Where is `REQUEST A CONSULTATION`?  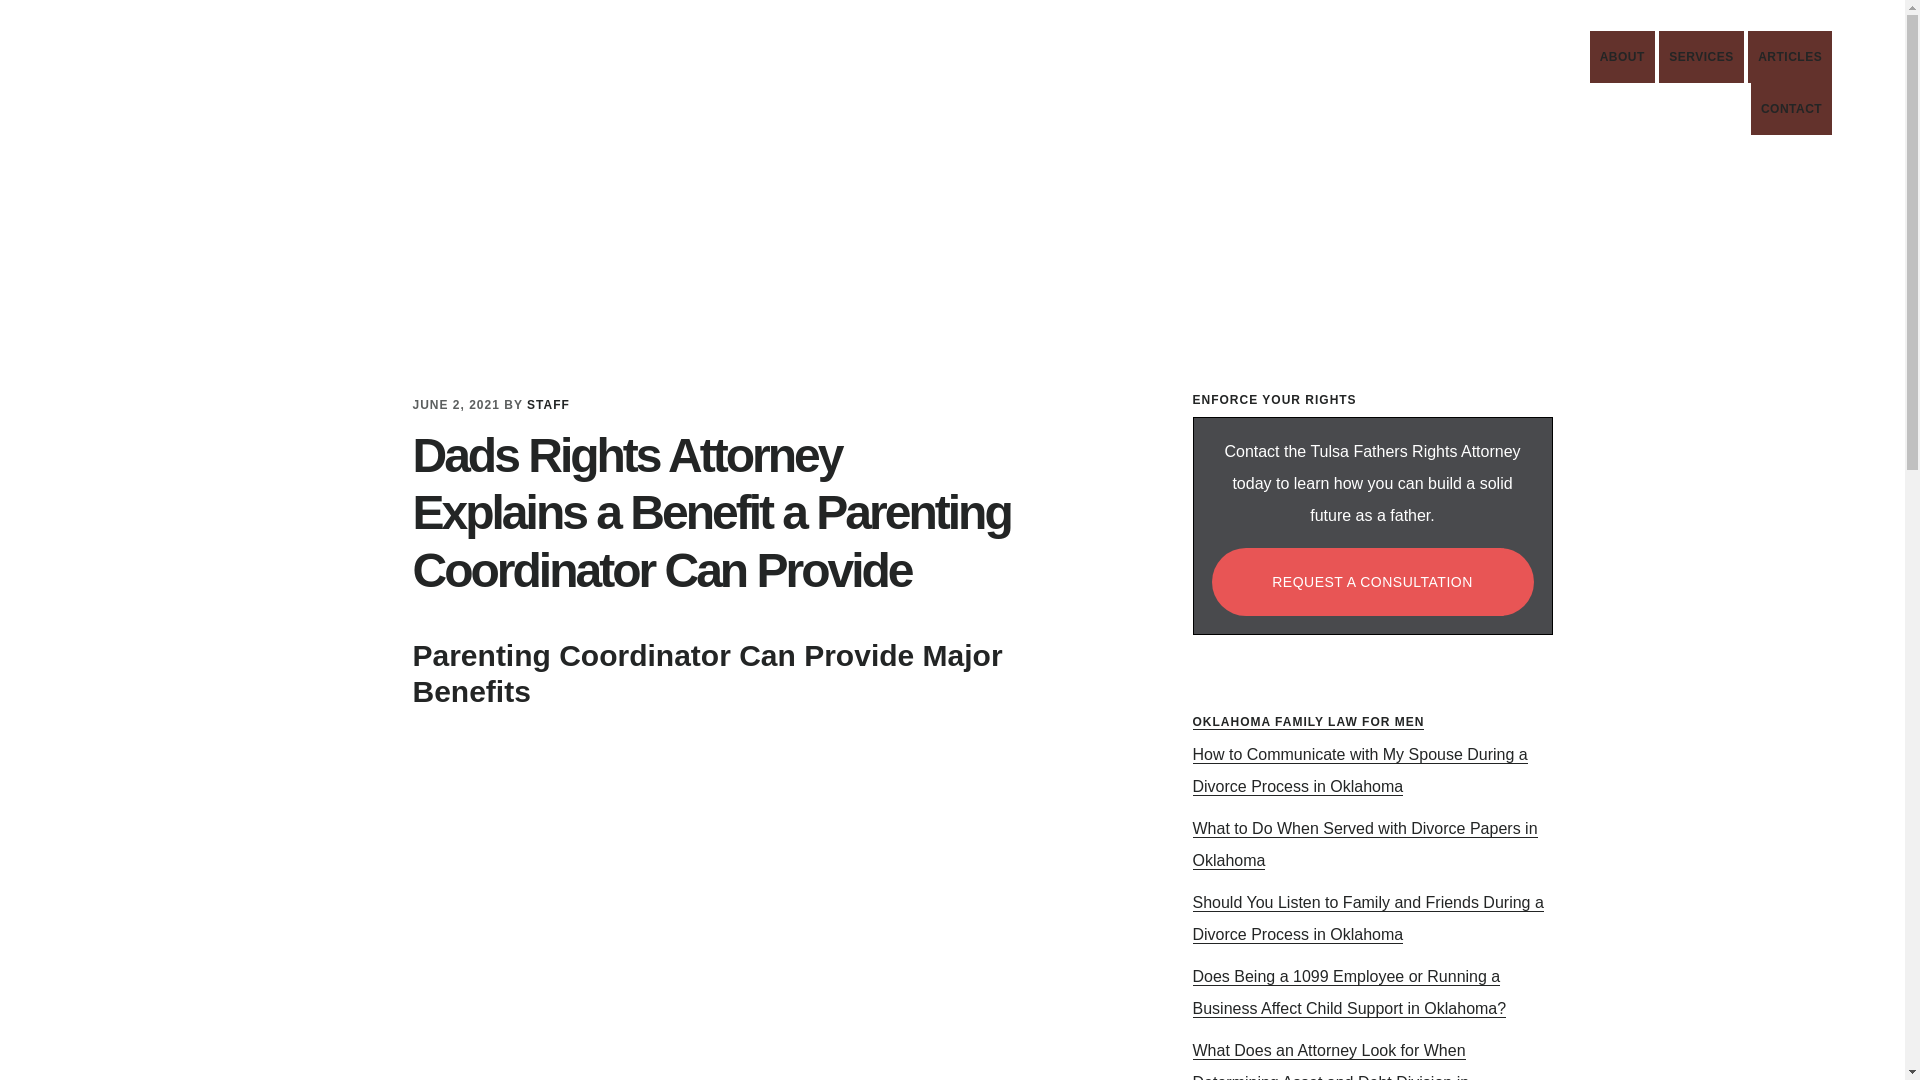 REQUEST A CONSULTATION is located at coordinates (1372, 581).